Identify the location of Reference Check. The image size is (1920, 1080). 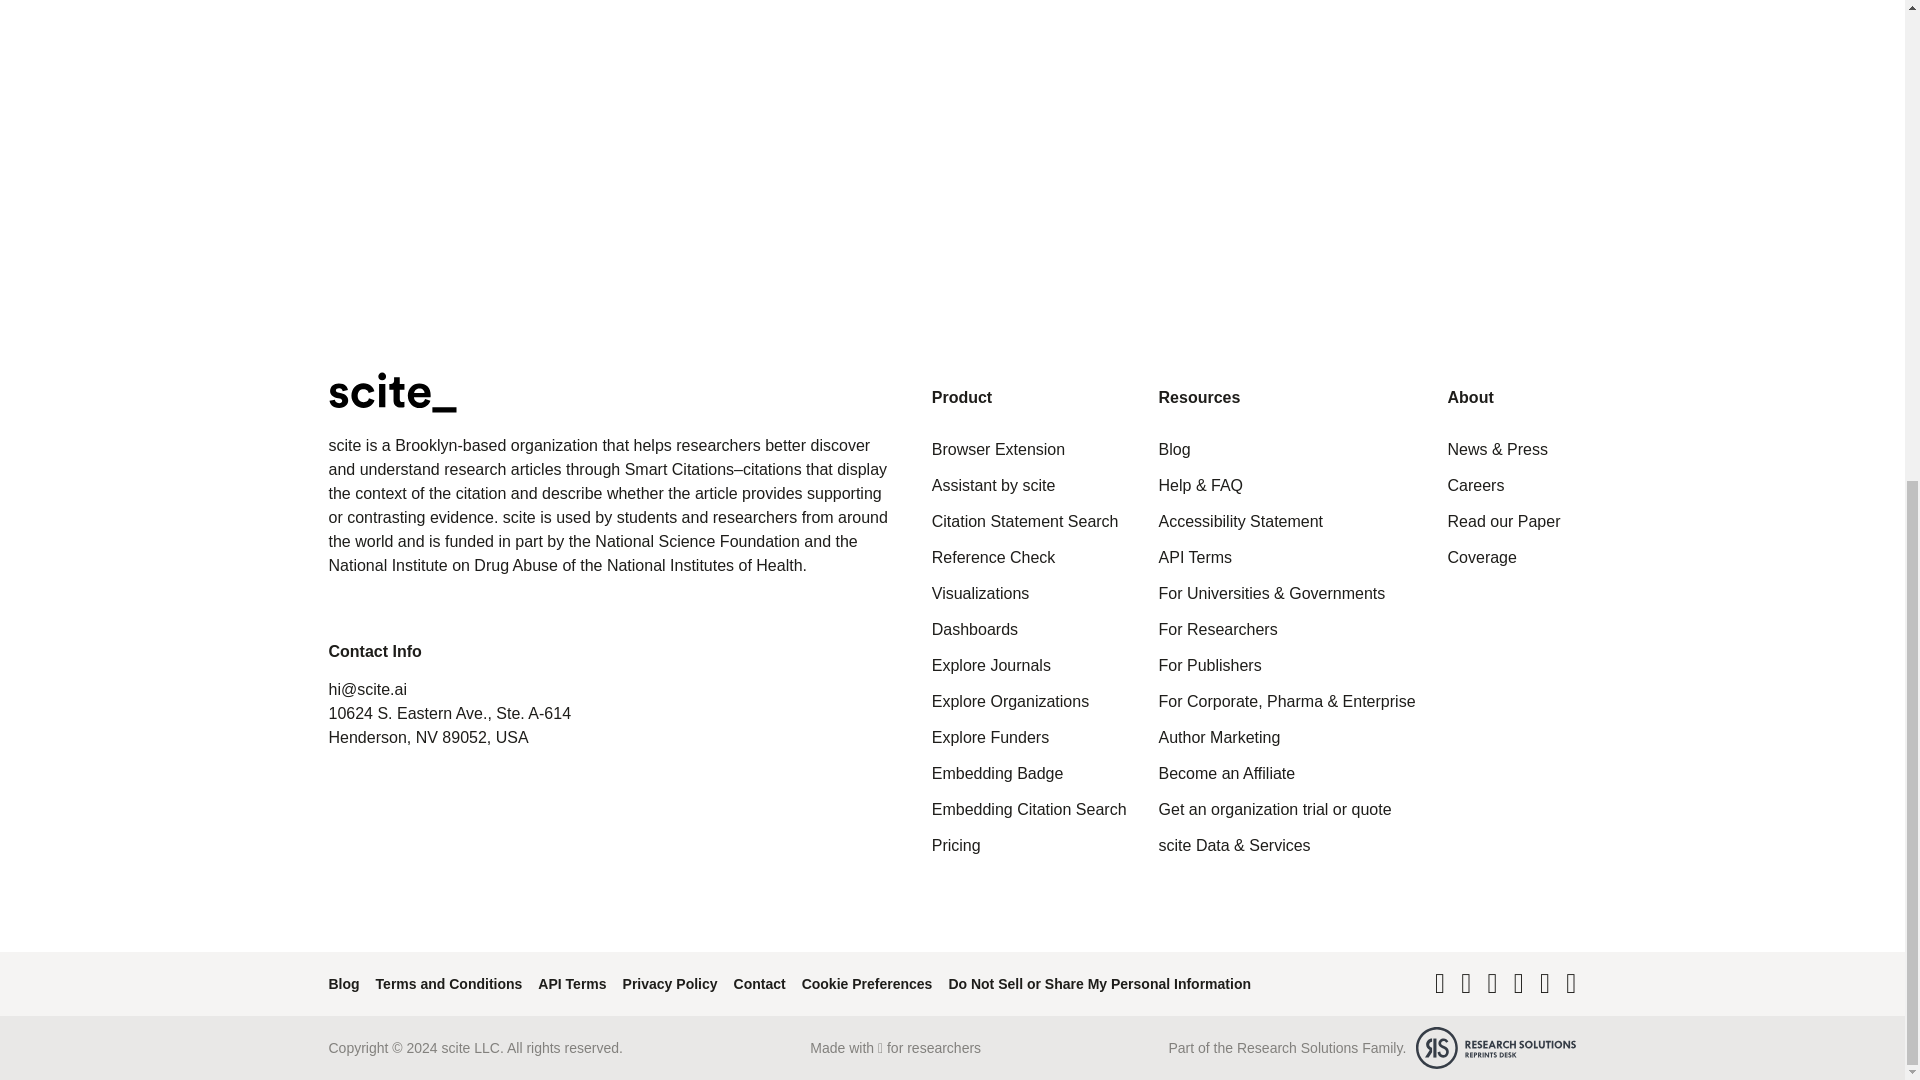
(994, 558).